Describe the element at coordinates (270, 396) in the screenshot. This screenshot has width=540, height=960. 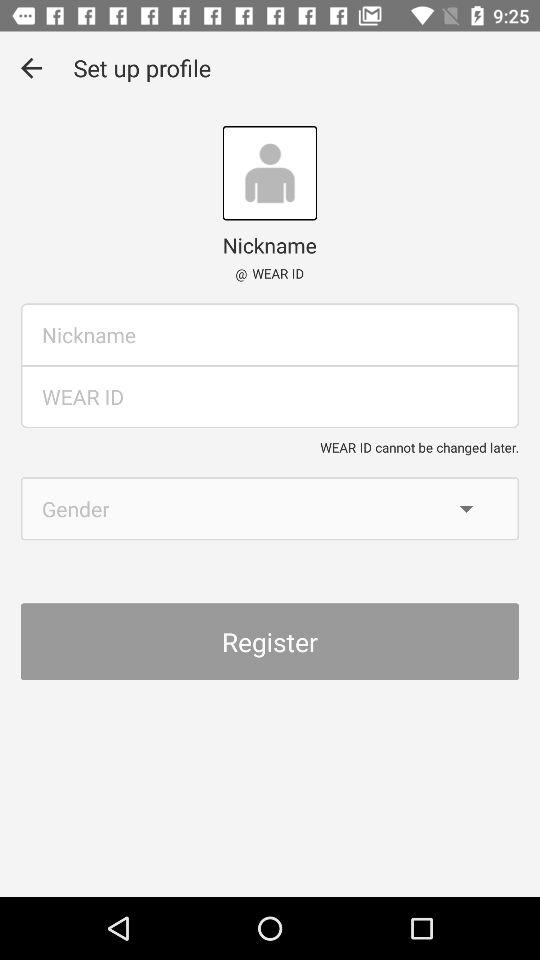
I see `enter id option` at that location.